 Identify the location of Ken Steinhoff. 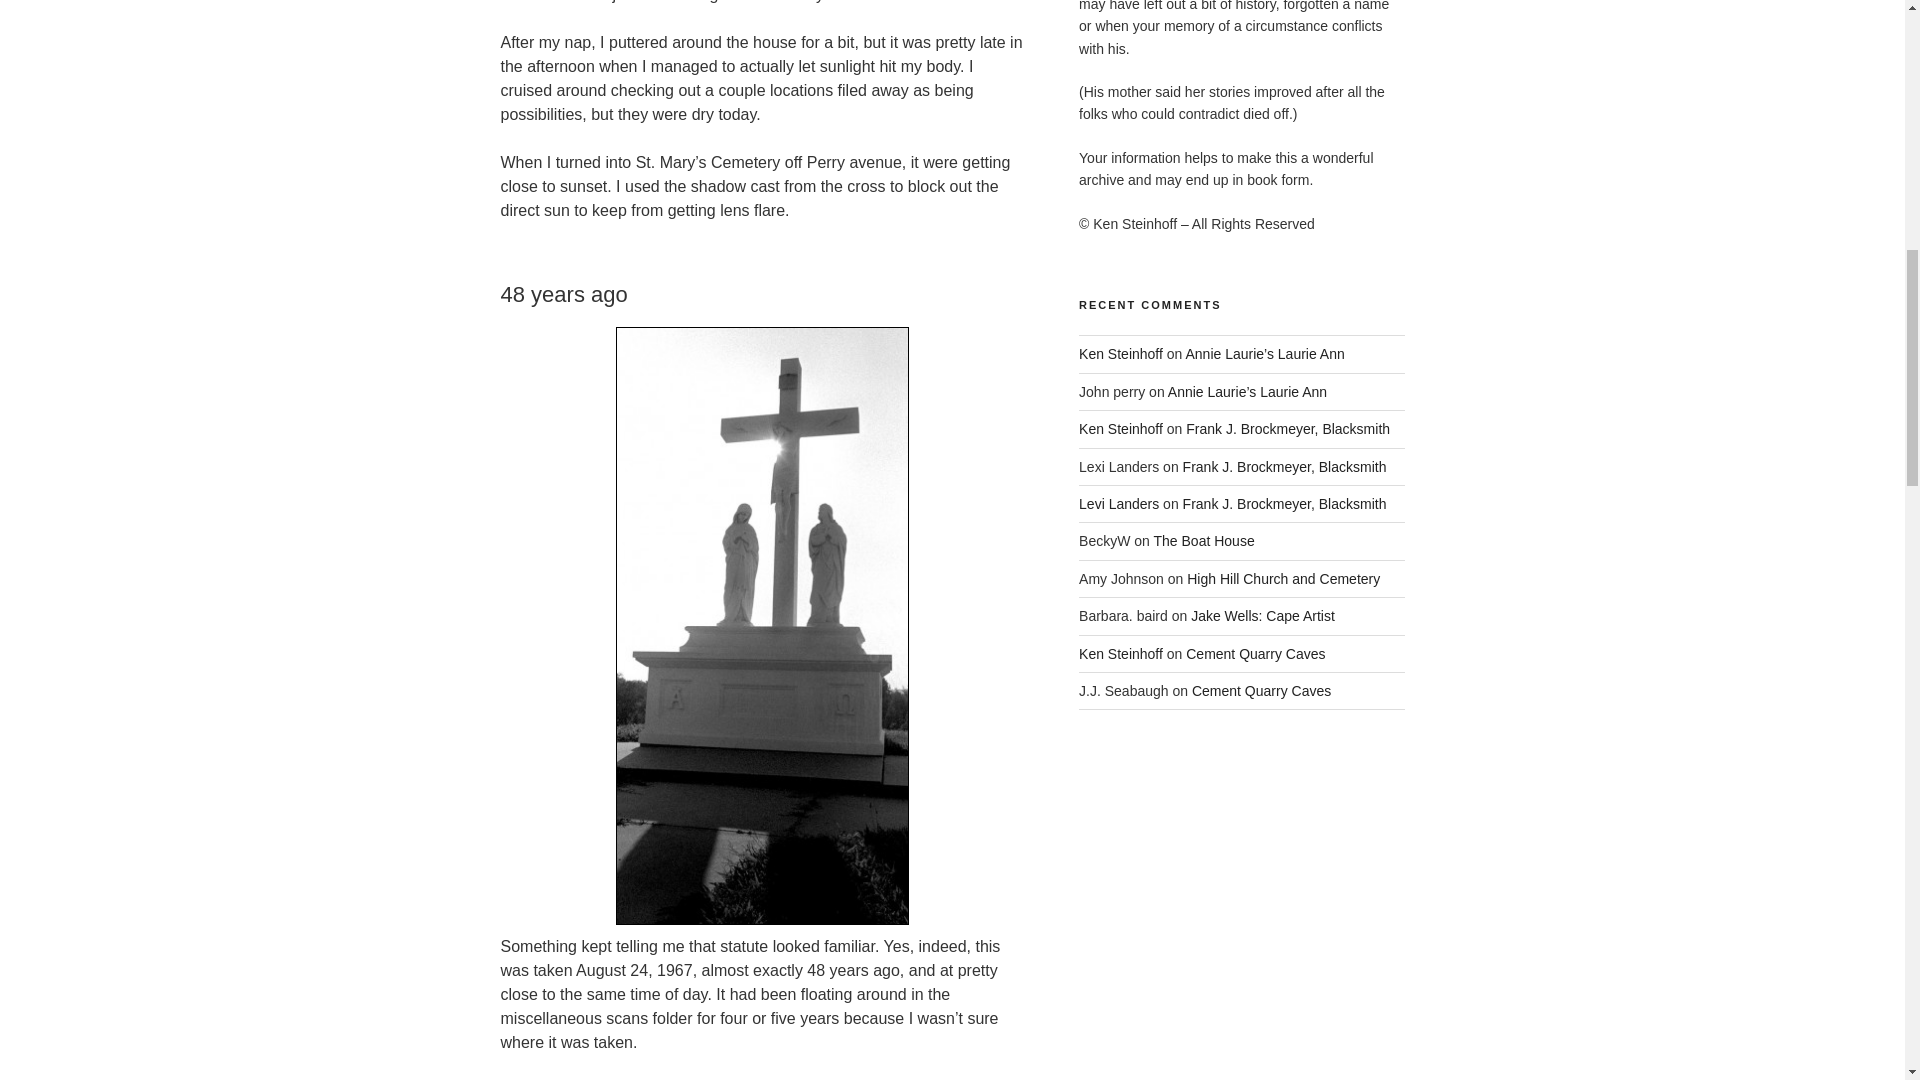
(1121, 429).